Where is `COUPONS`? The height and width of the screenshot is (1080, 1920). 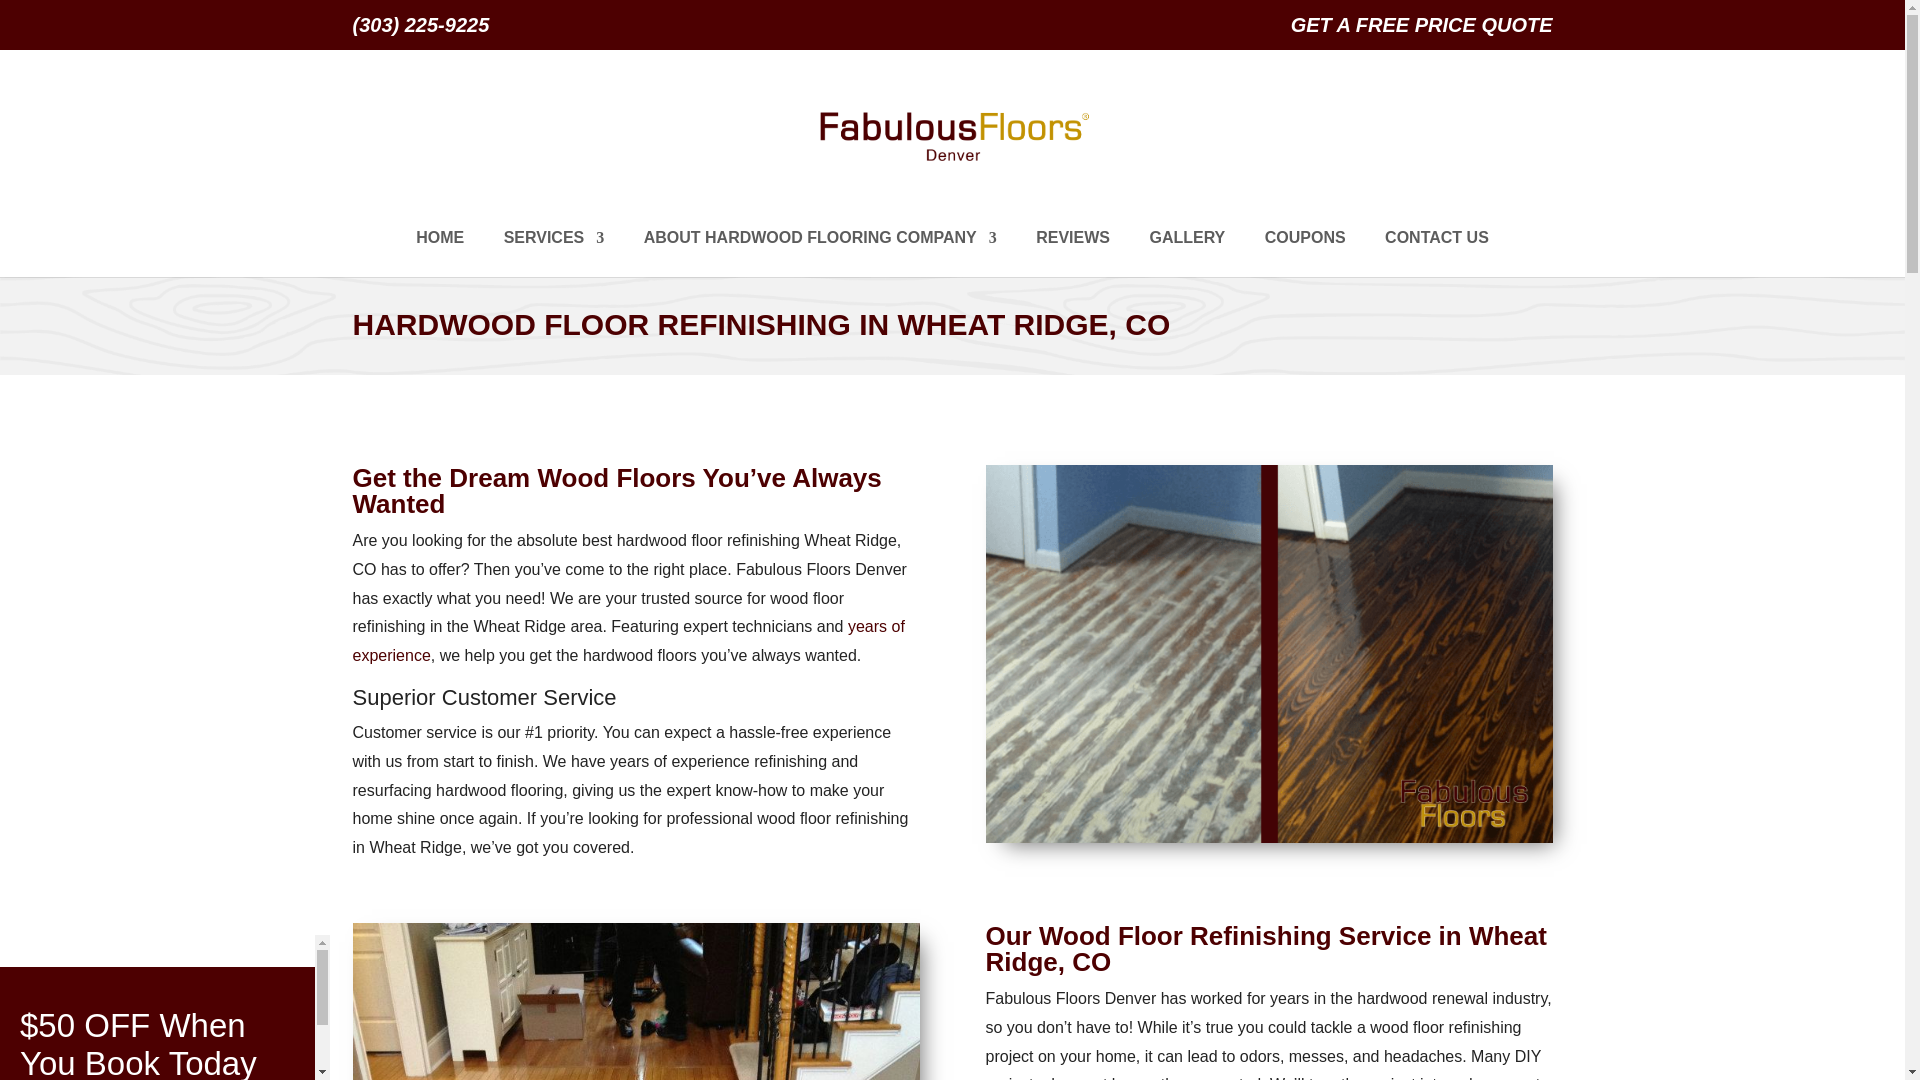 COUPONS is located at coordinates (1305, 254).